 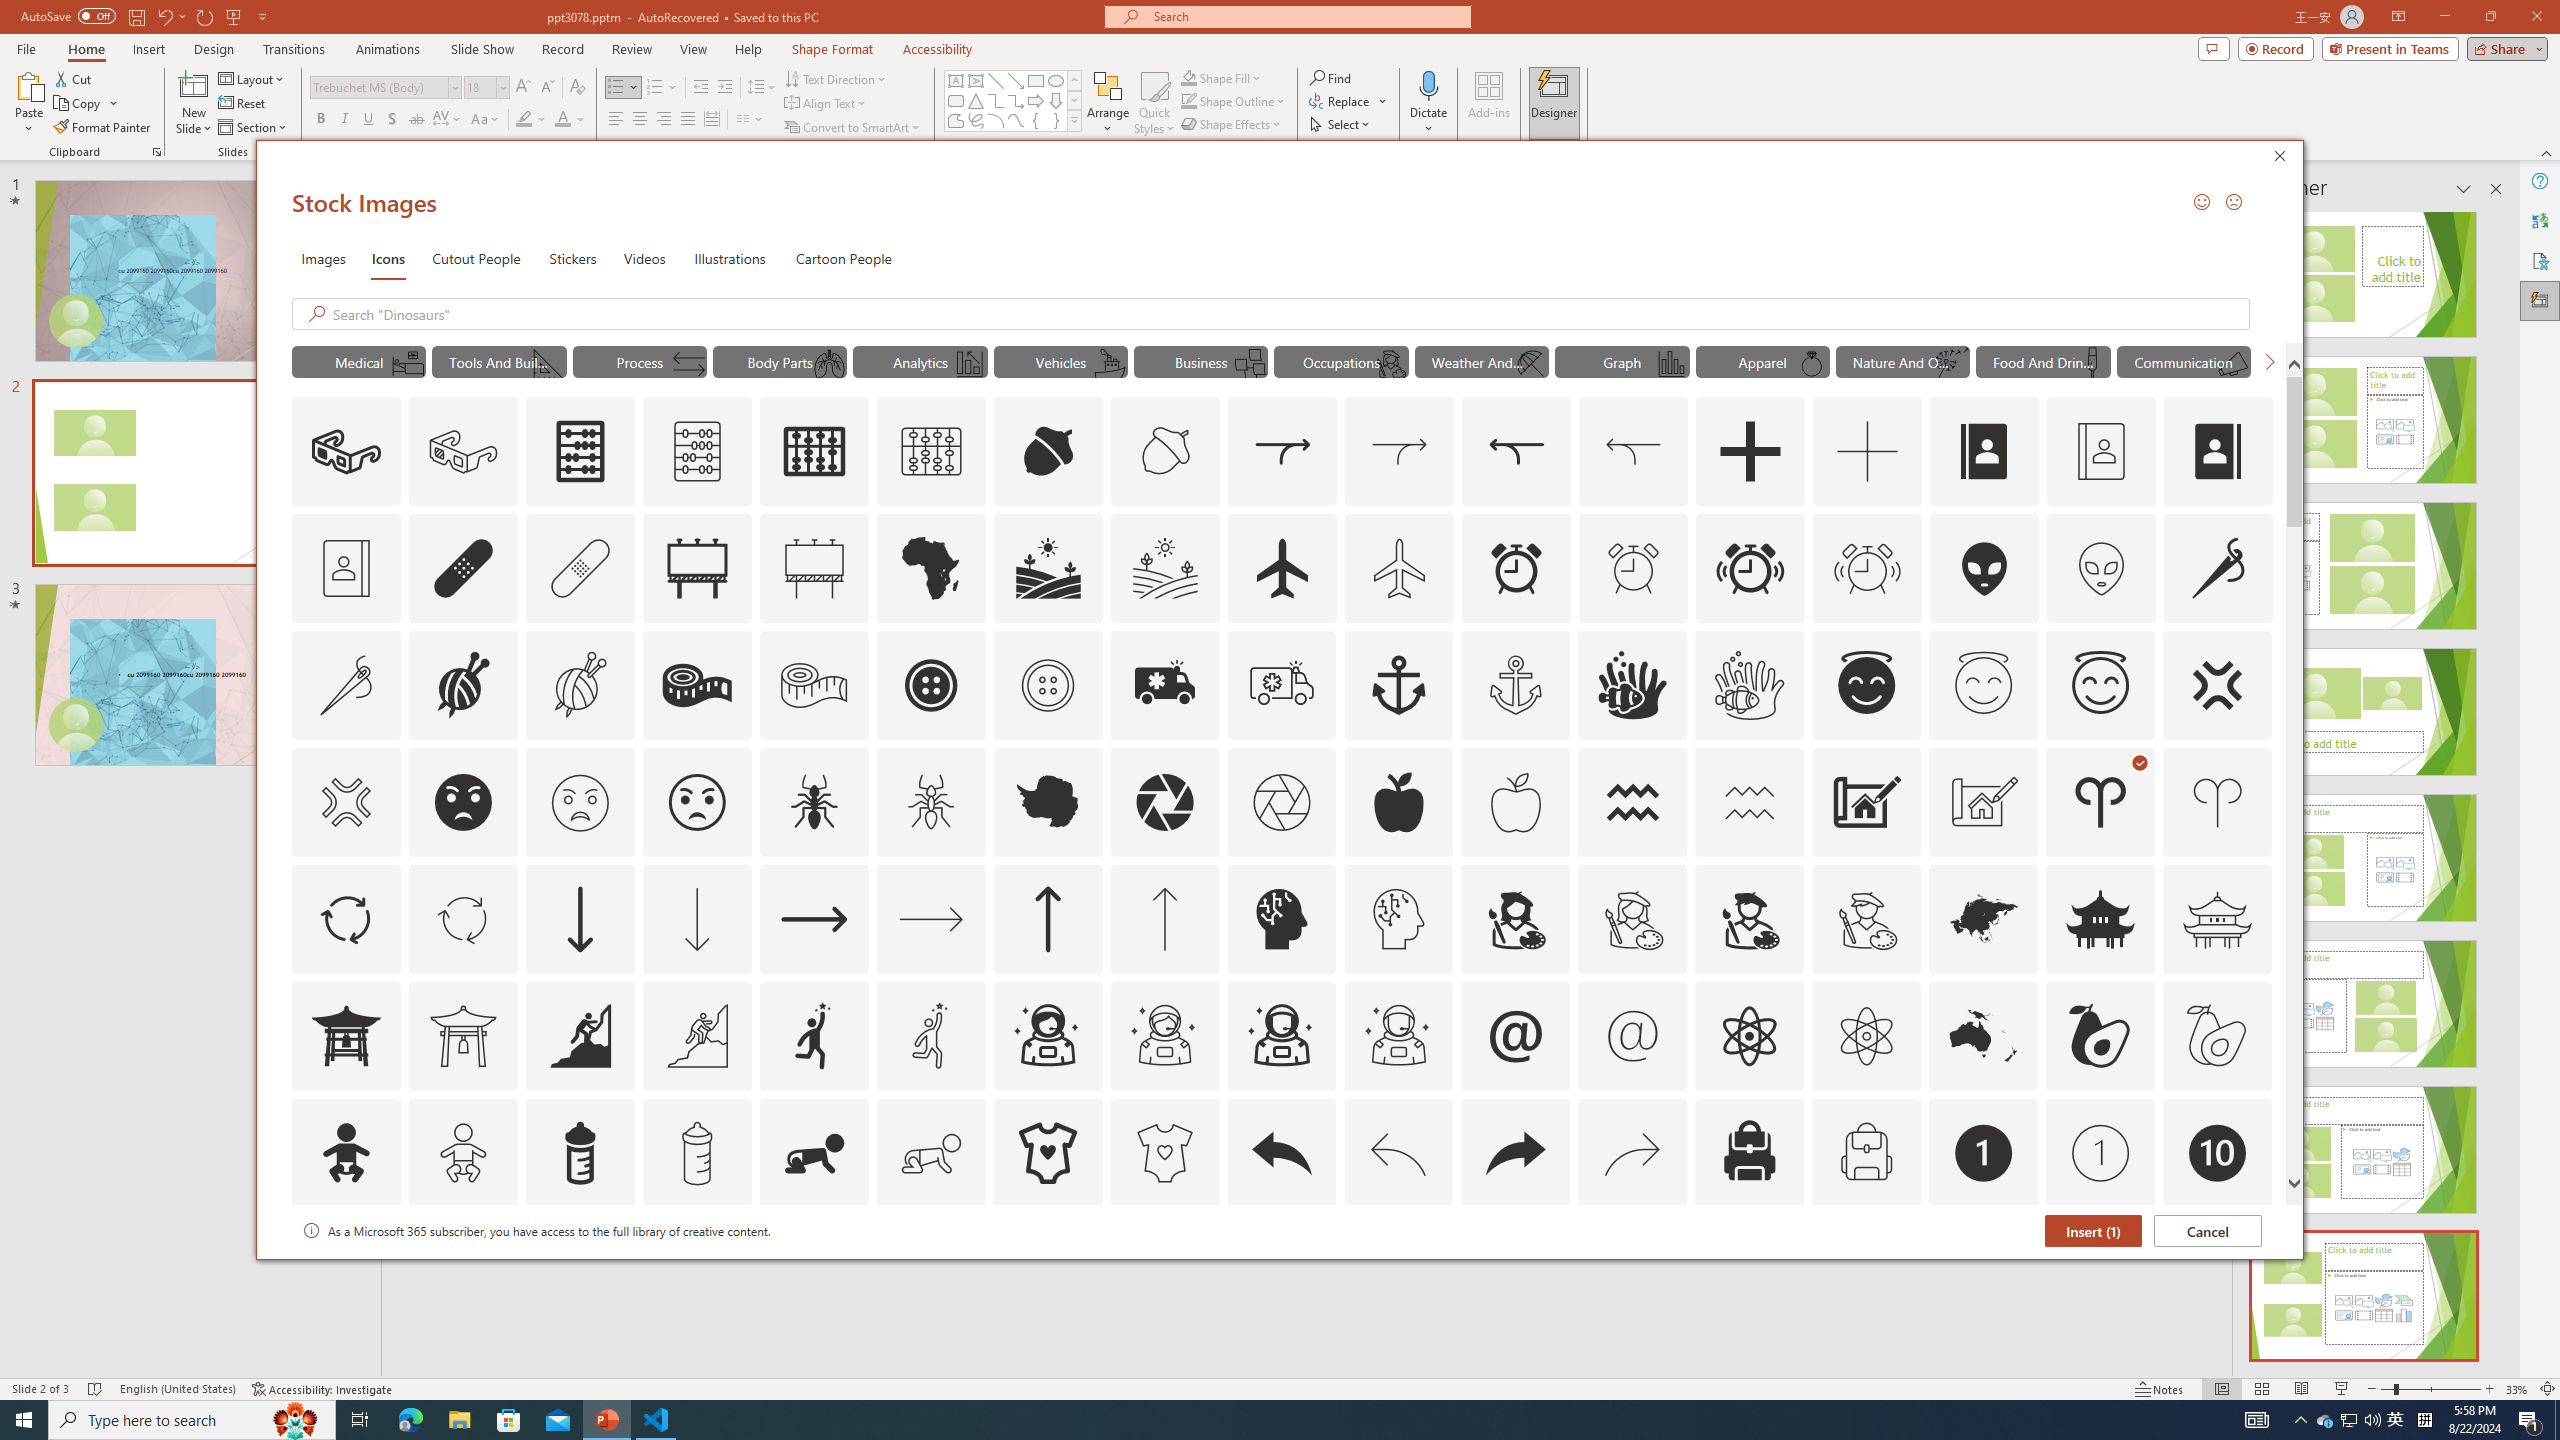 What do you see at coordinates (388, 258) in the screenshot?
I see `Icons` at bounding box center [388, 258].